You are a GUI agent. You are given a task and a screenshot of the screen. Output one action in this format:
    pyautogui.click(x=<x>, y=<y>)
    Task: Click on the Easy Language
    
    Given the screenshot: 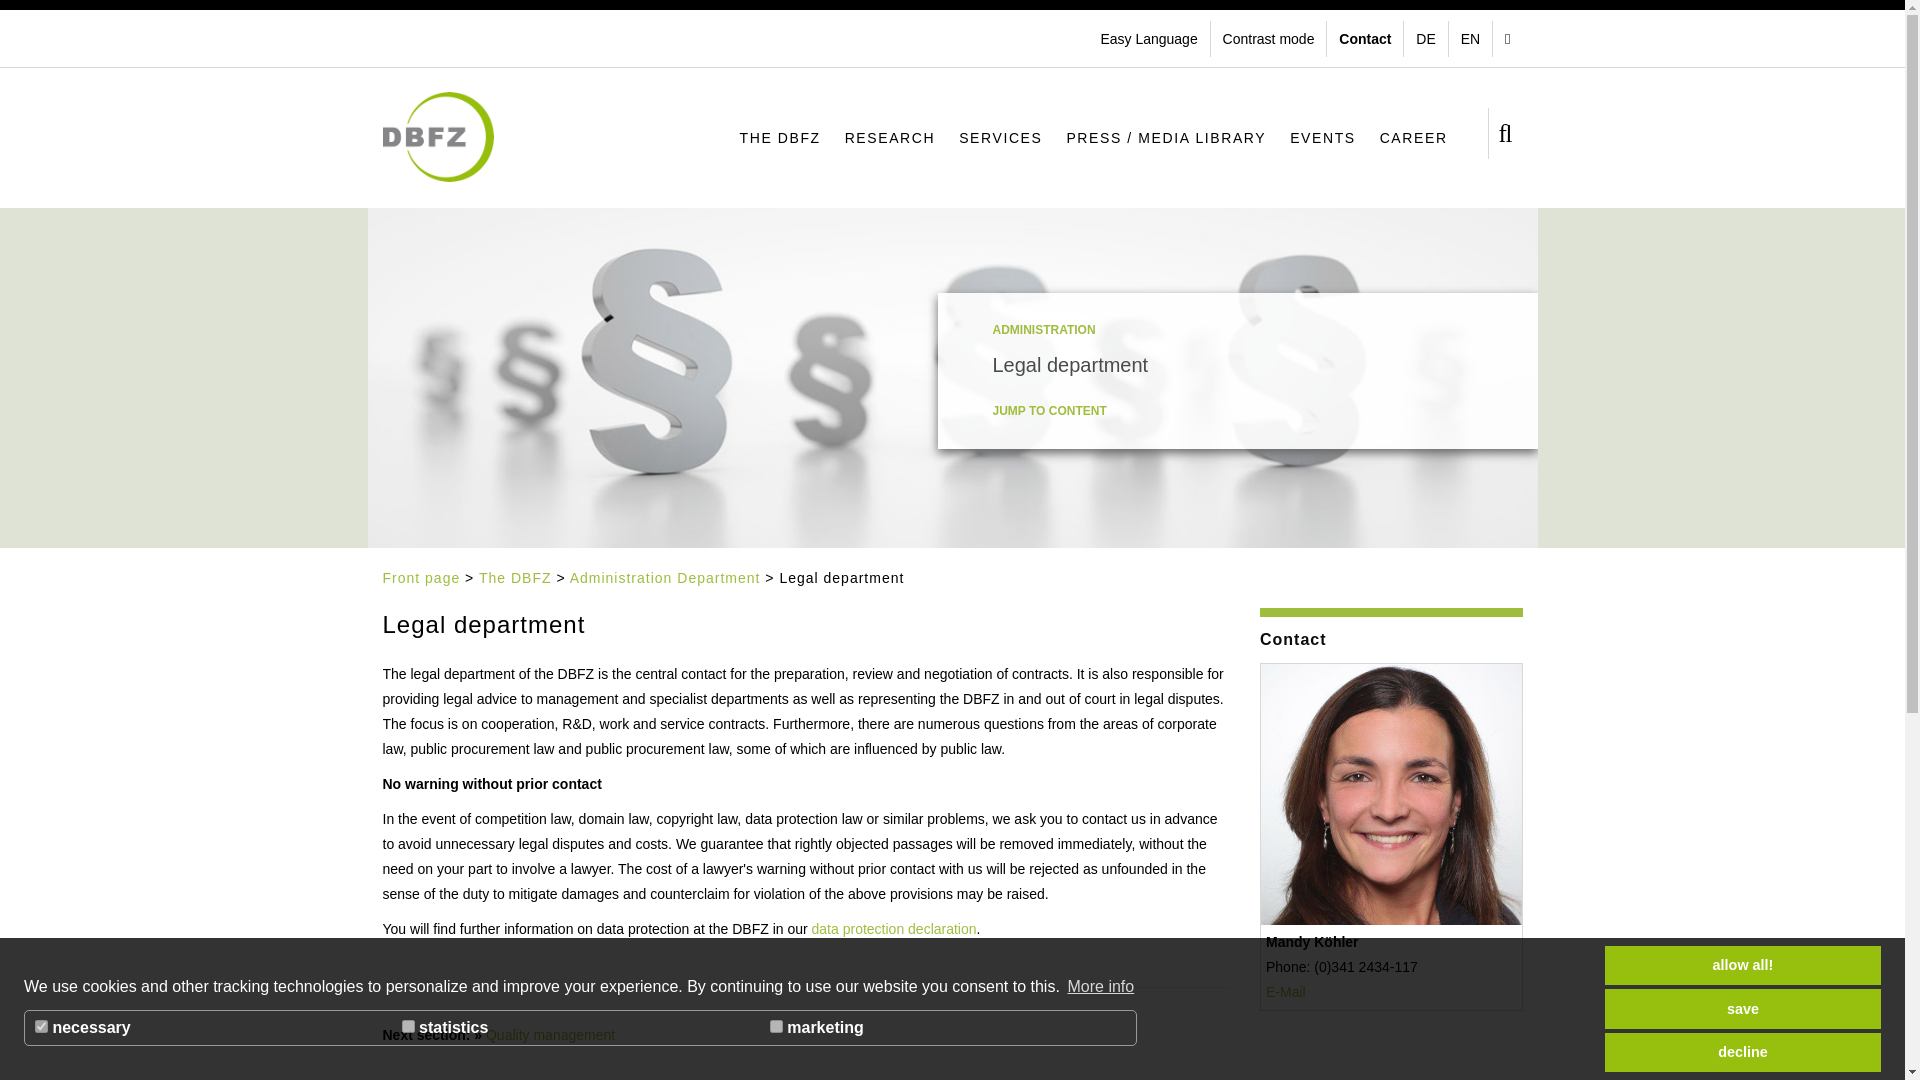 What is the action you would take?
    pyautogui.click(x=1150, y=38)
    